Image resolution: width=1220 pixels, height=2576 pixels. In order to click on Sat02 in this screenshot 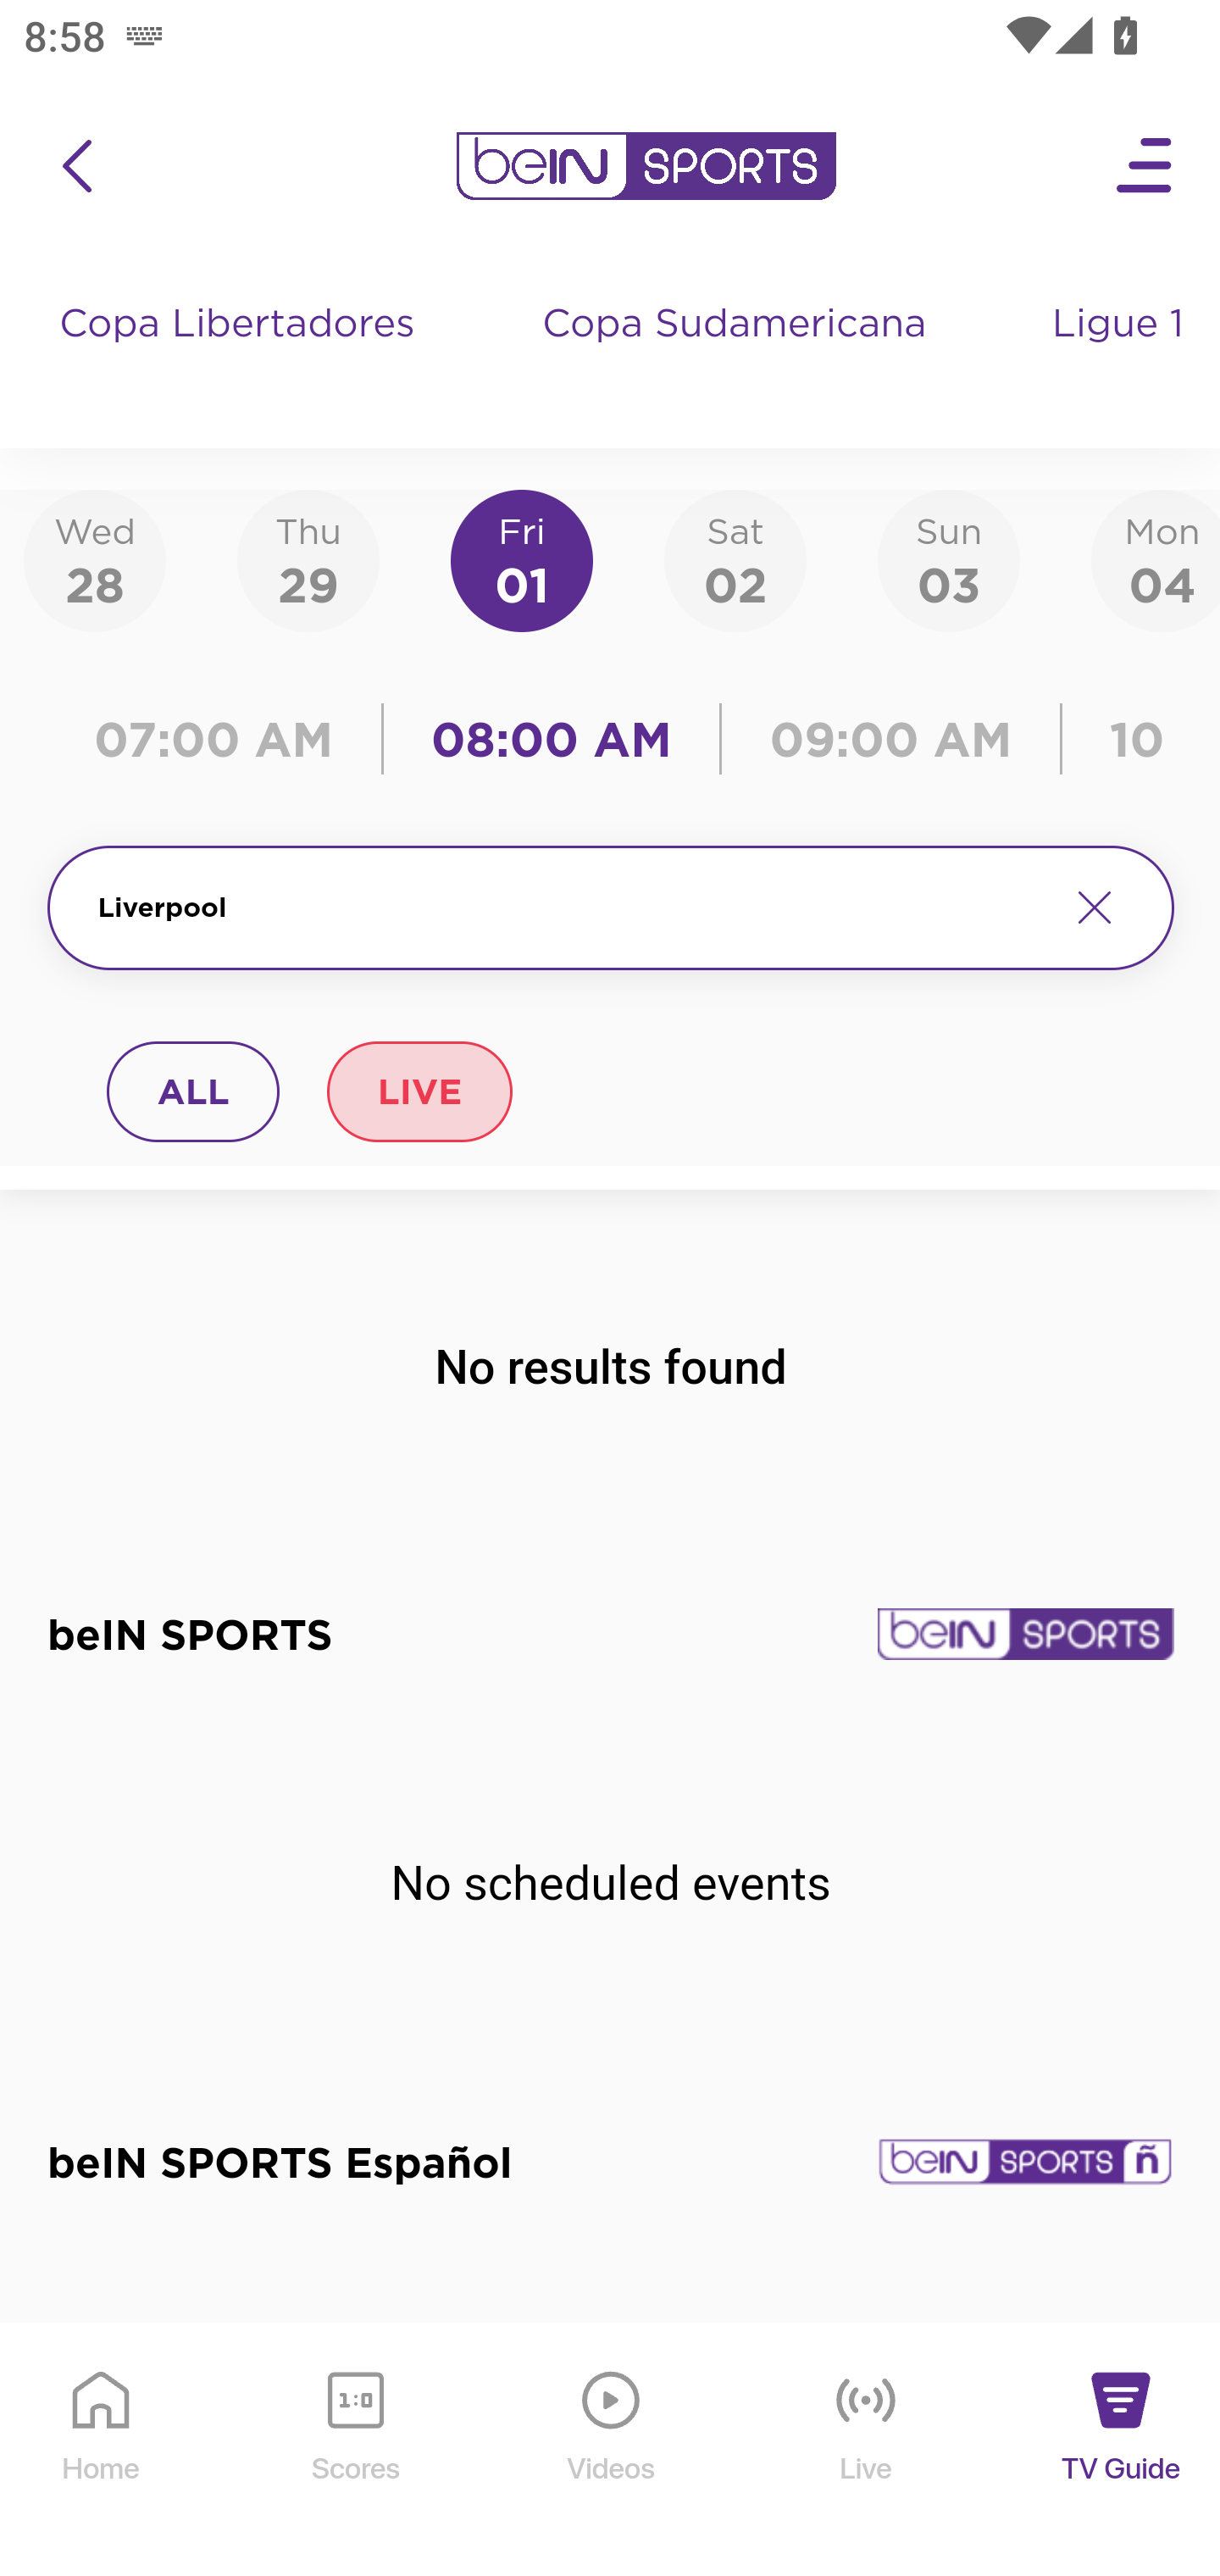, I will do `click(735, 559)`.